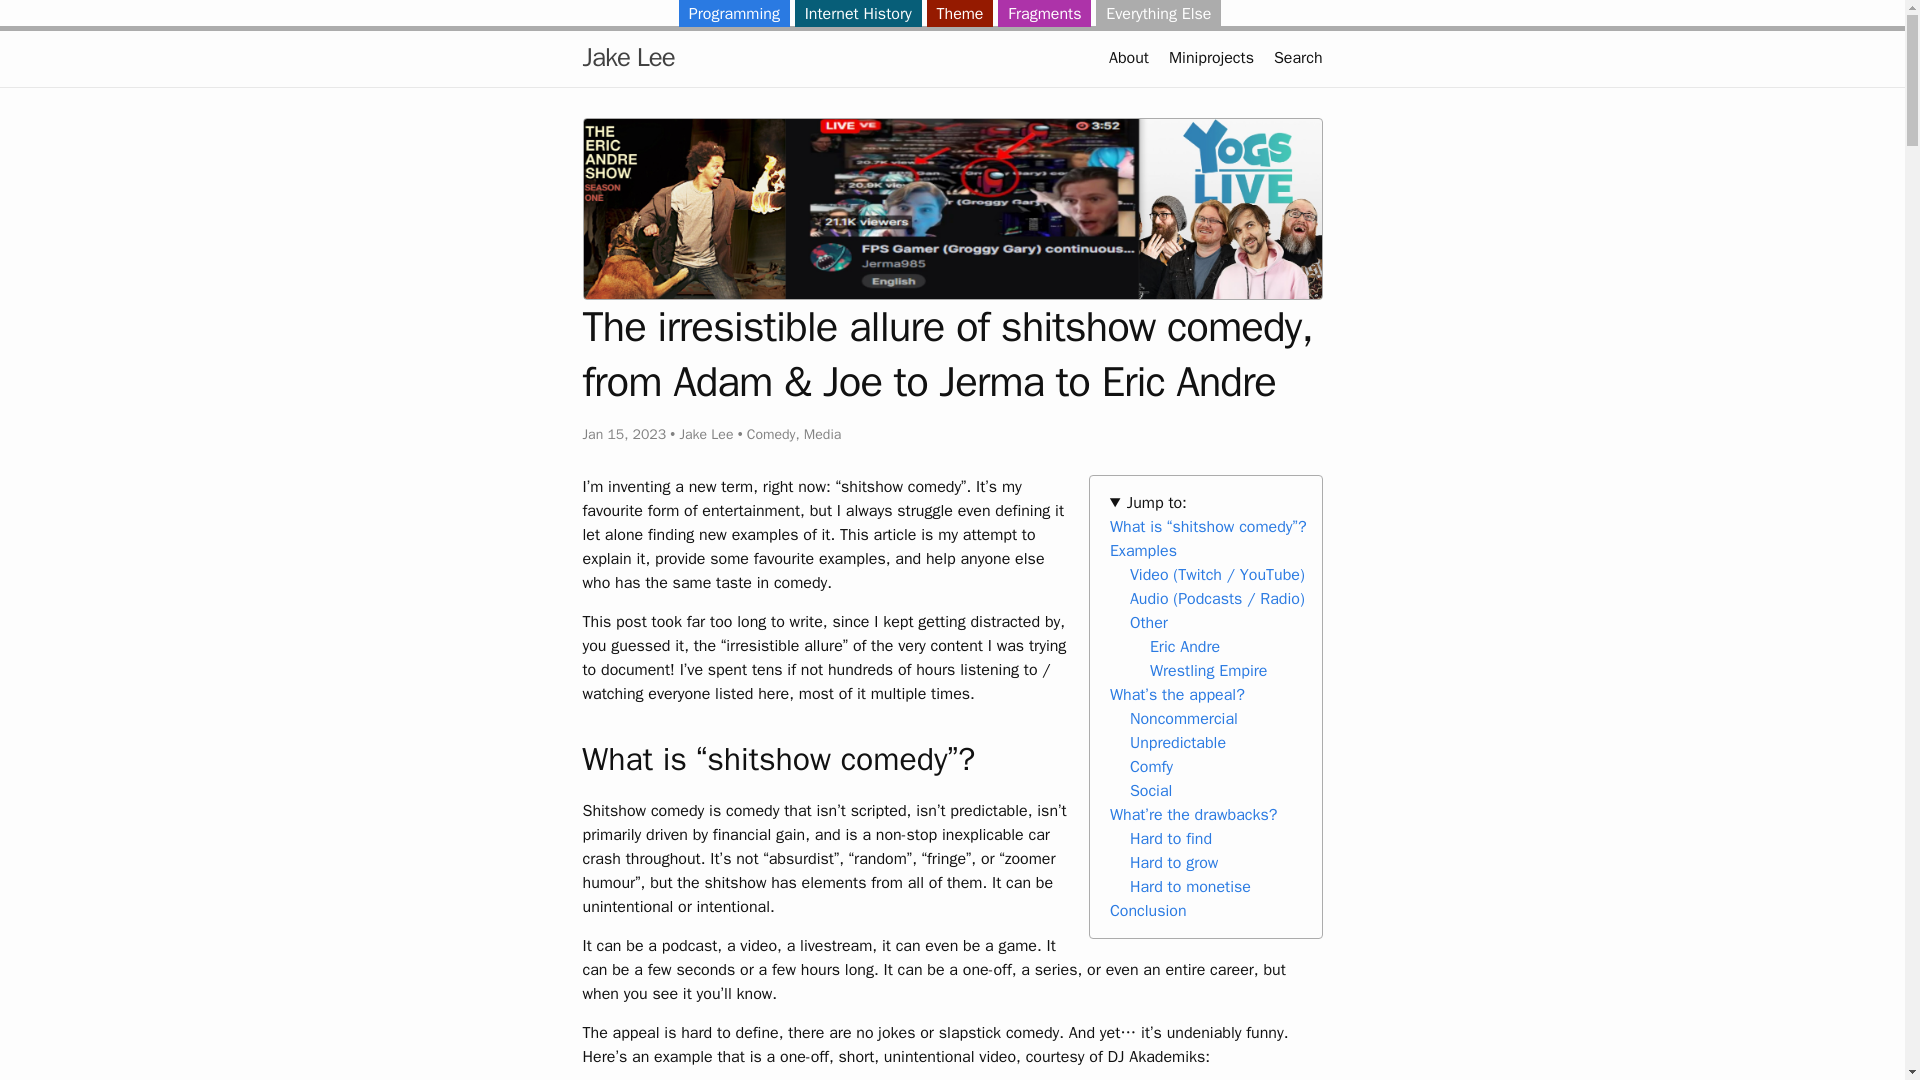  What do you see at coordinates (1184, 646) in the screenshot?
I see `Eric Andre` at bounding box center [1184, 646].